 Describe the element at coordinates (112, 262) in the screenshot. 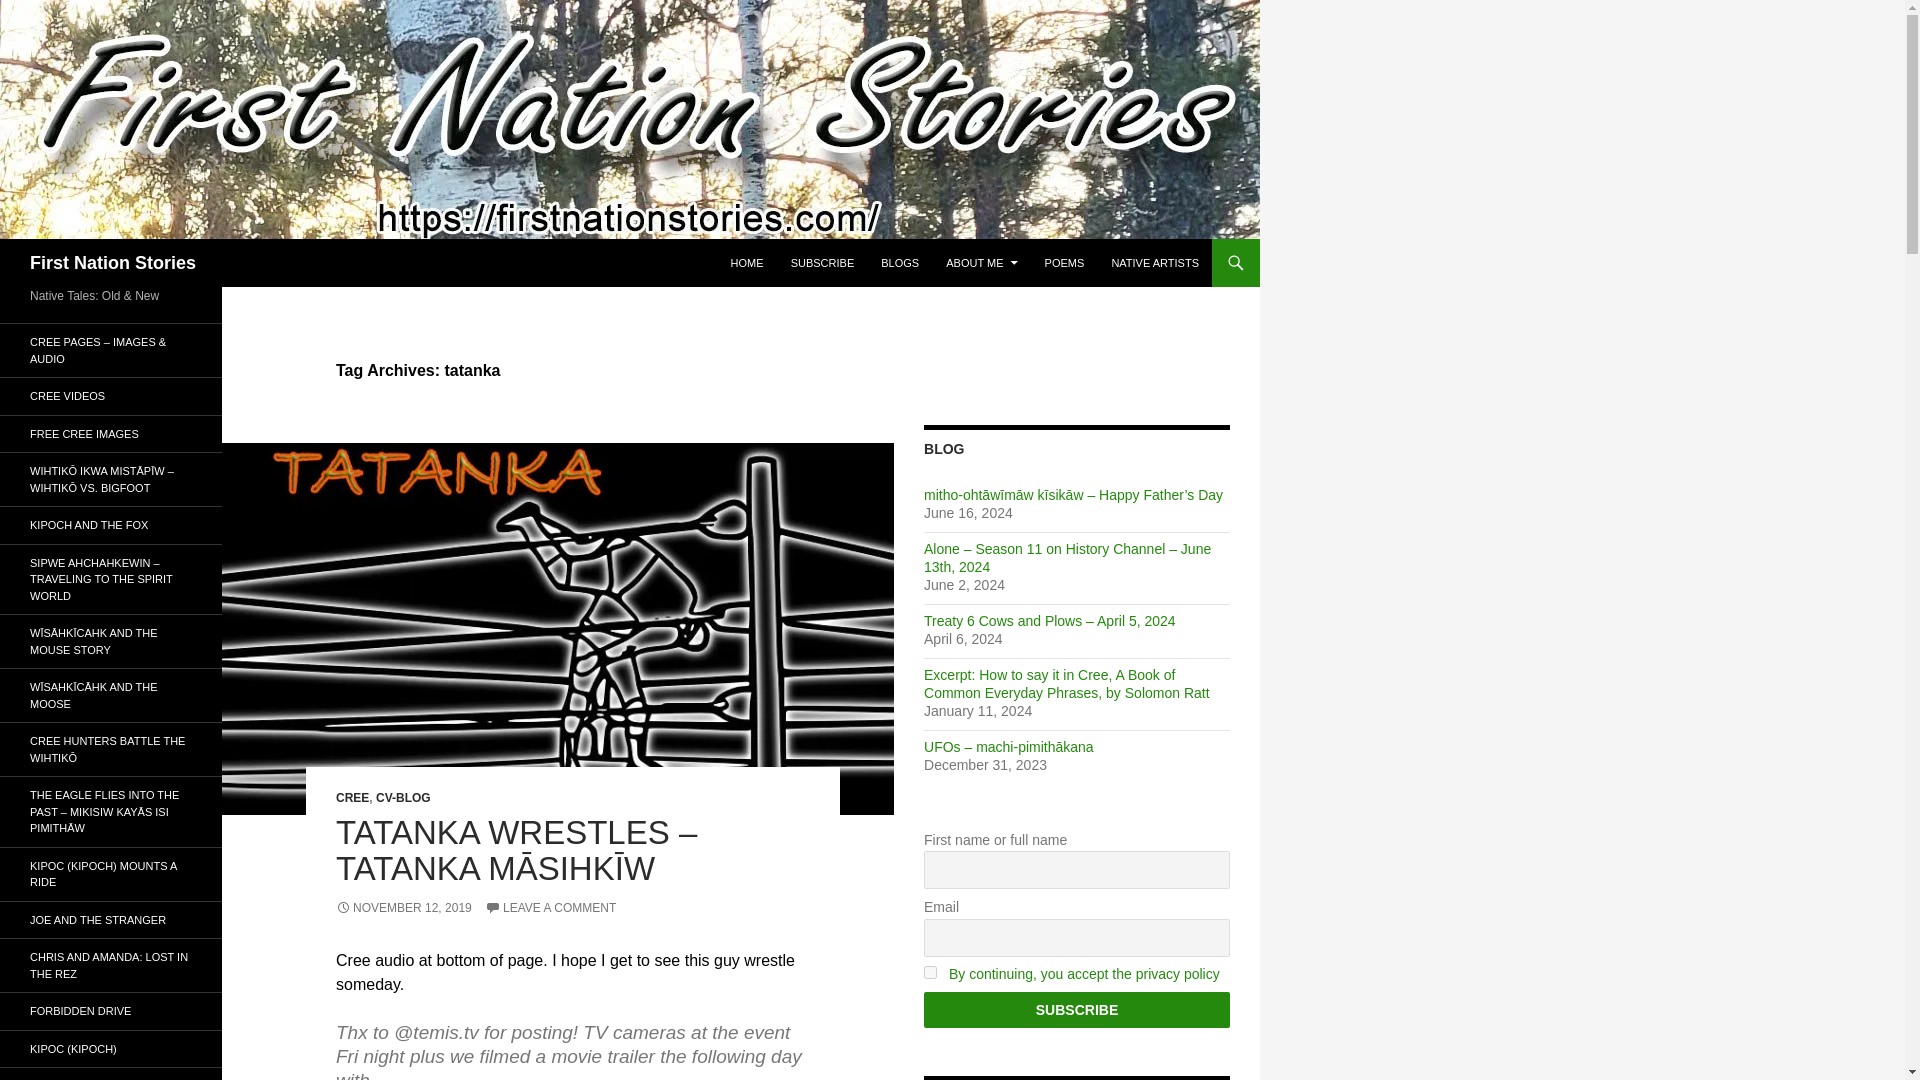

I see `First Nation Stories` at that location.